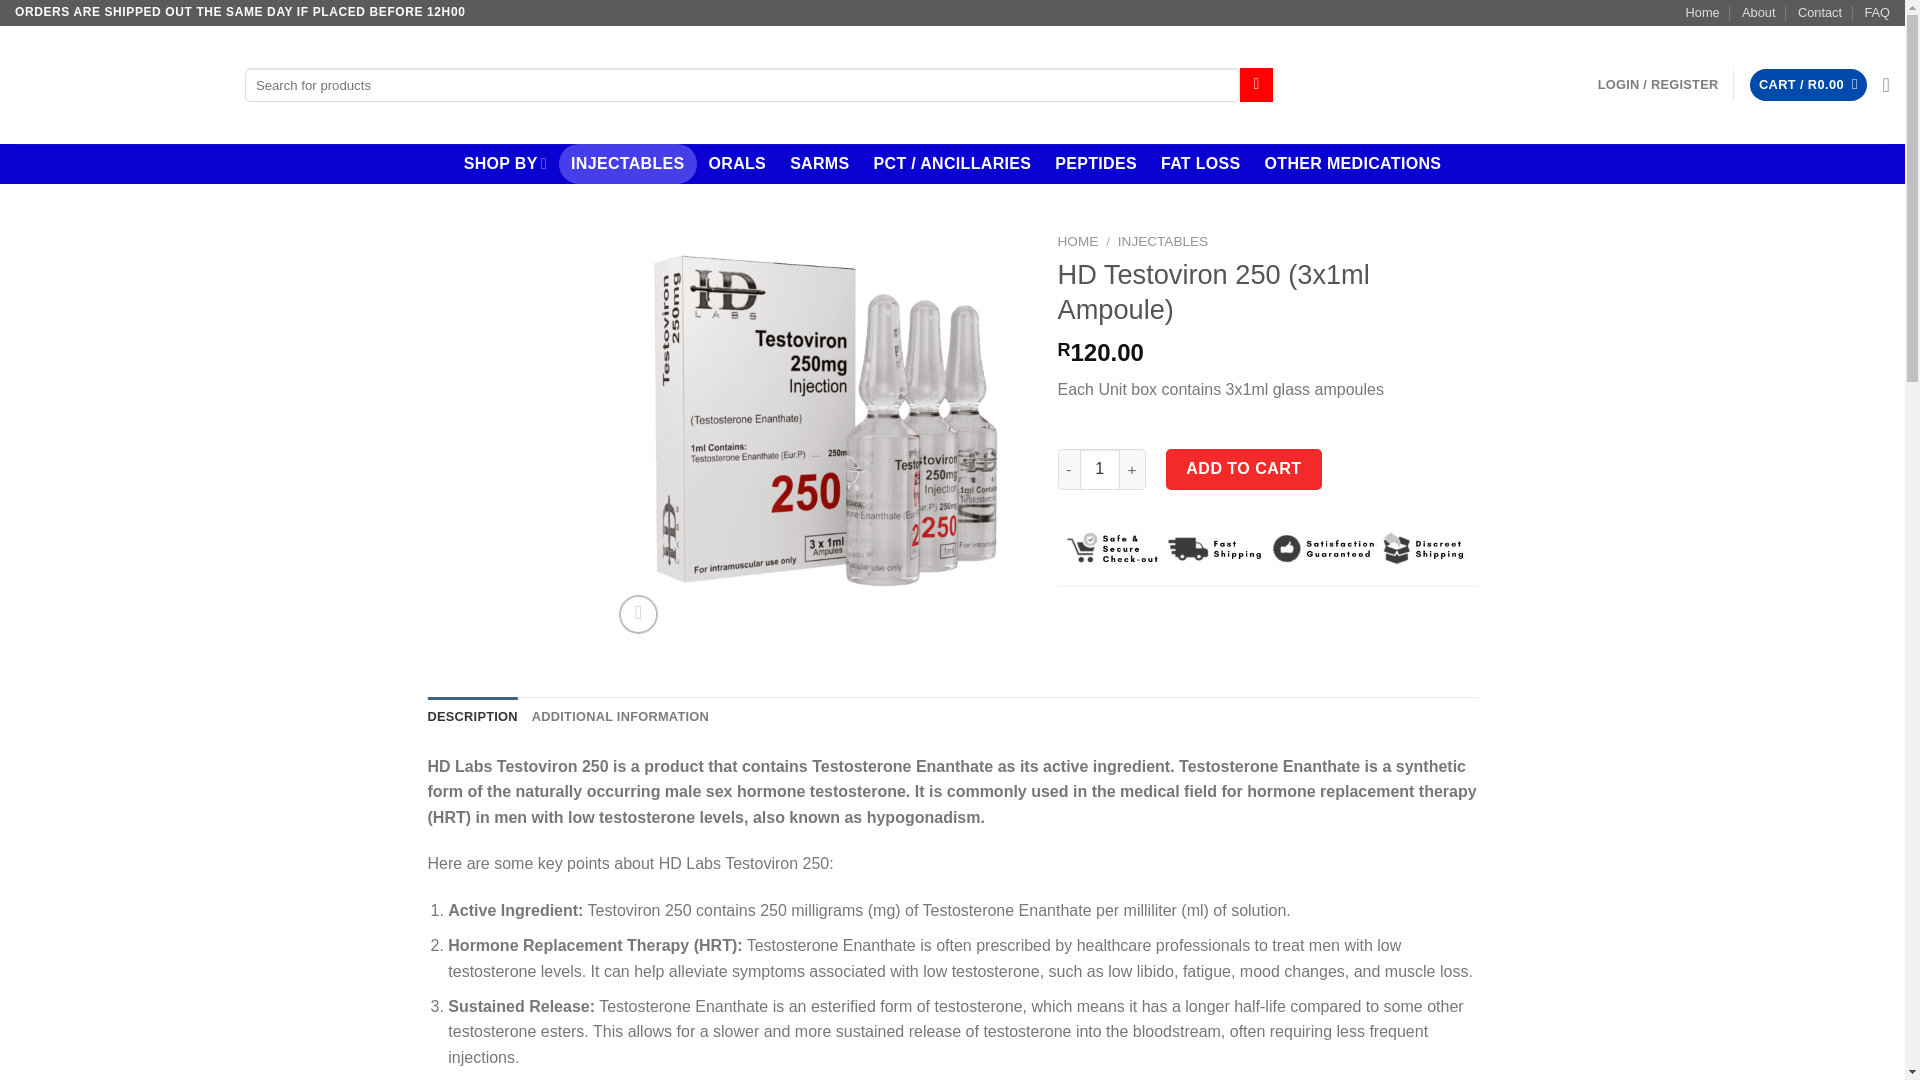 Image resolution: width=1920 pixels, height=1080 pixels. What do you see at coordinates (1819, 12) in the screenshot?
I see `Contact` at bounding box center [1819, 12].